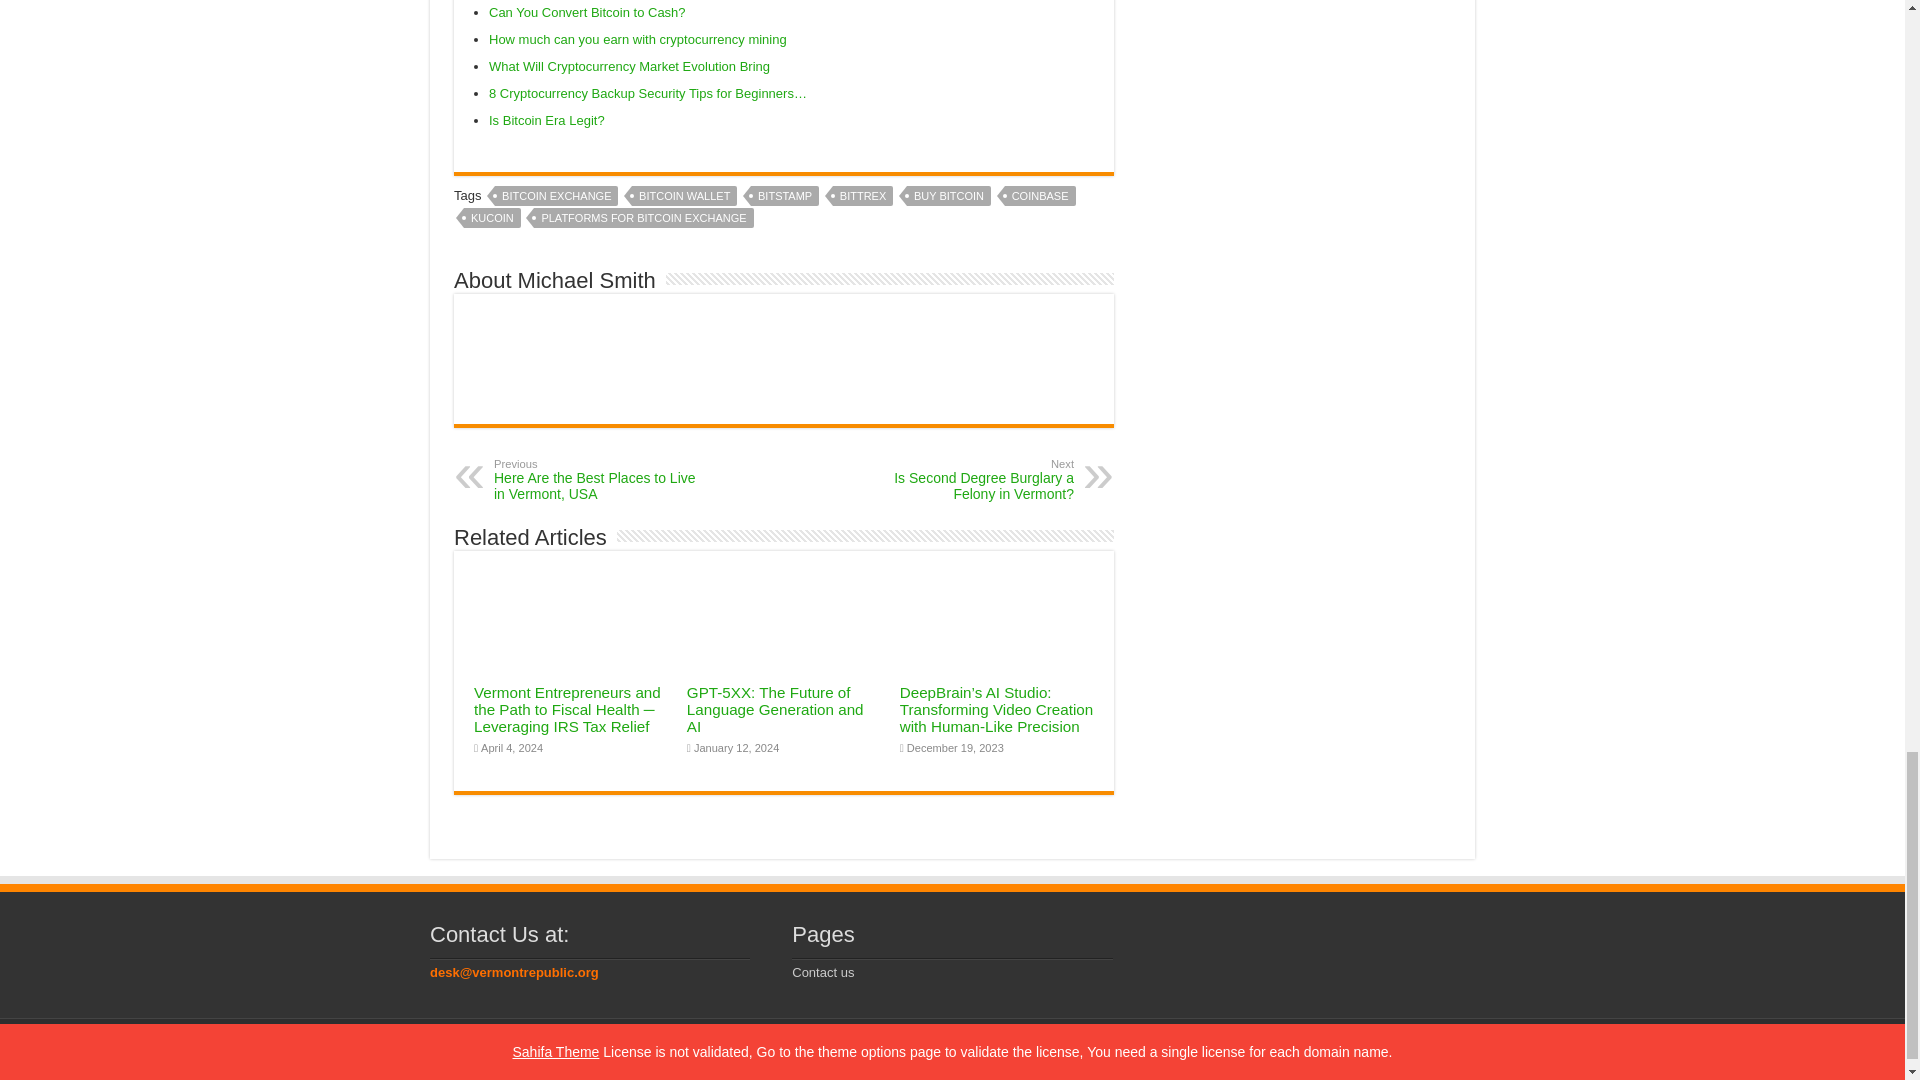 This screenshot has width=1920, height=1080. I want to click on Can You Convert Bitcoin to Cash?, so click(587, 12).